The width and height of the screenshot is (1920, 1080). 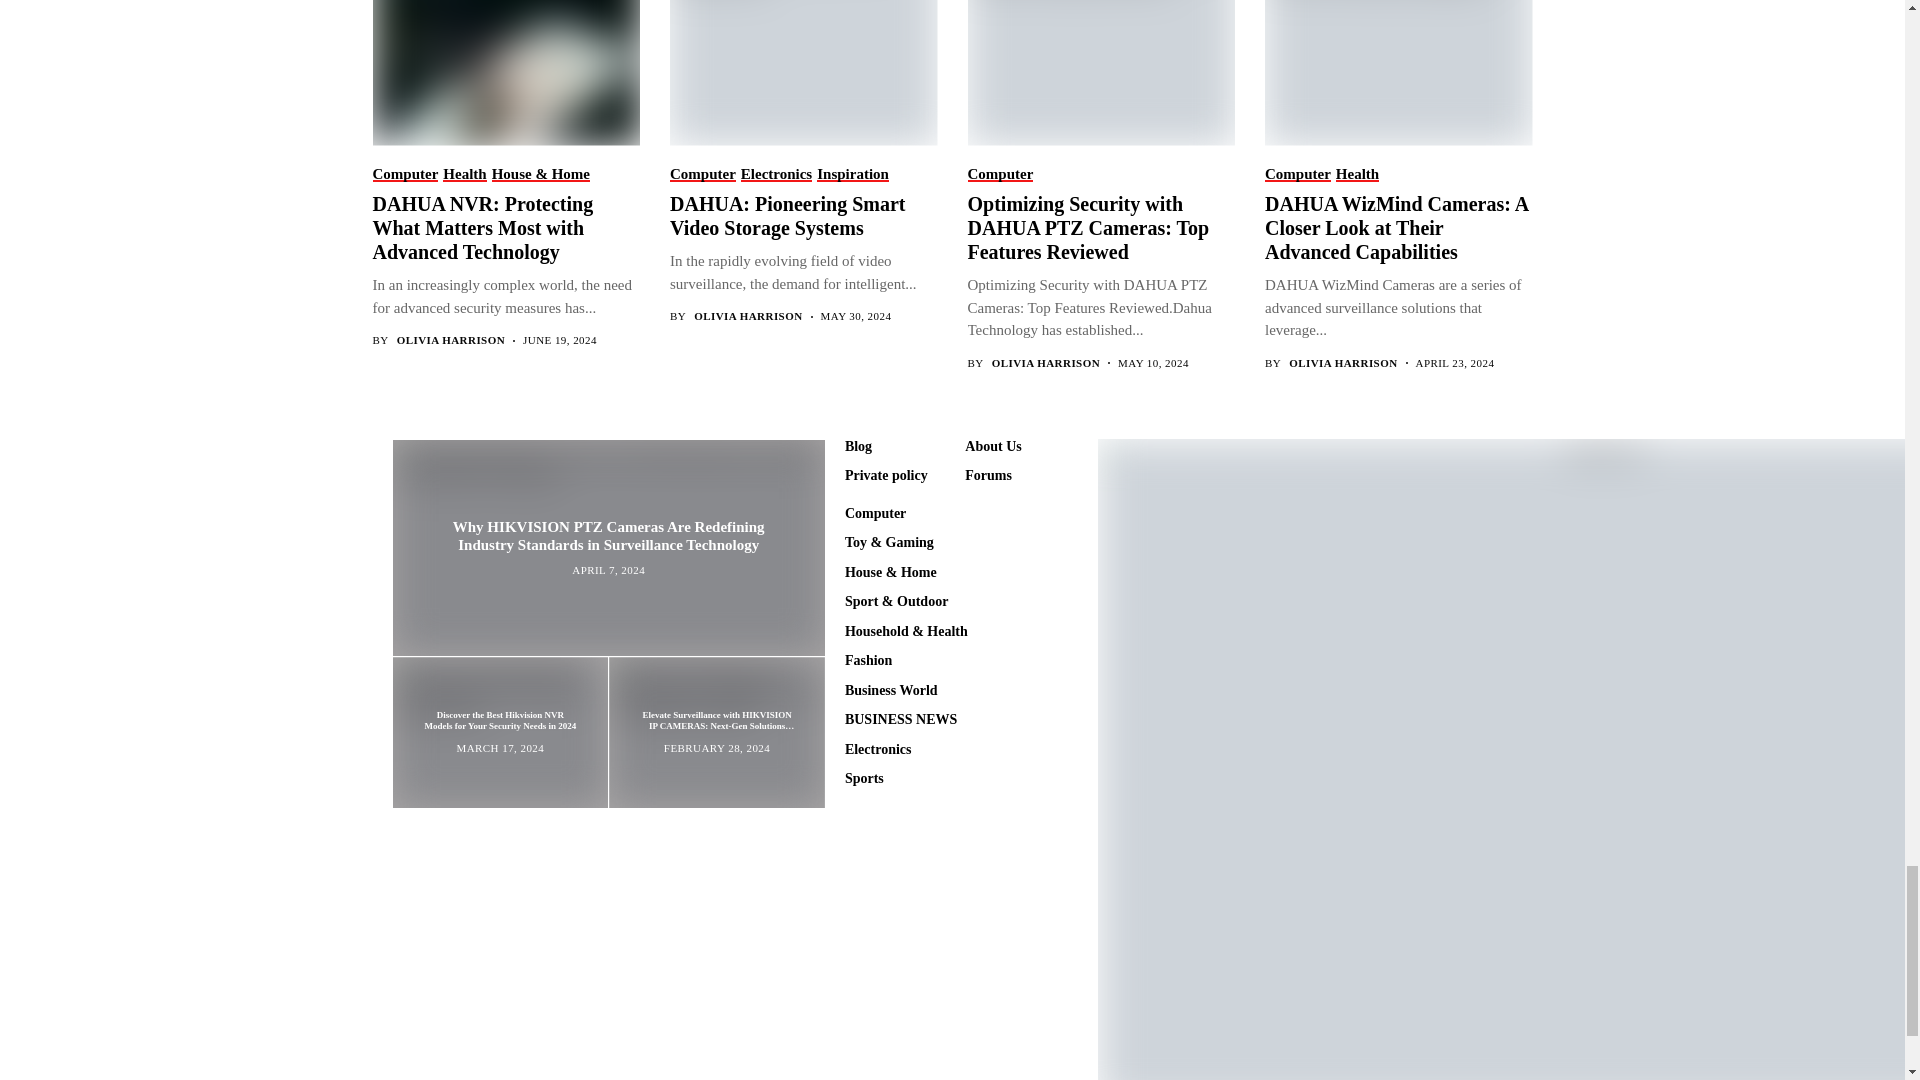 I want to click on Posts by Olivia Harrison, so click(x=748, y=316).